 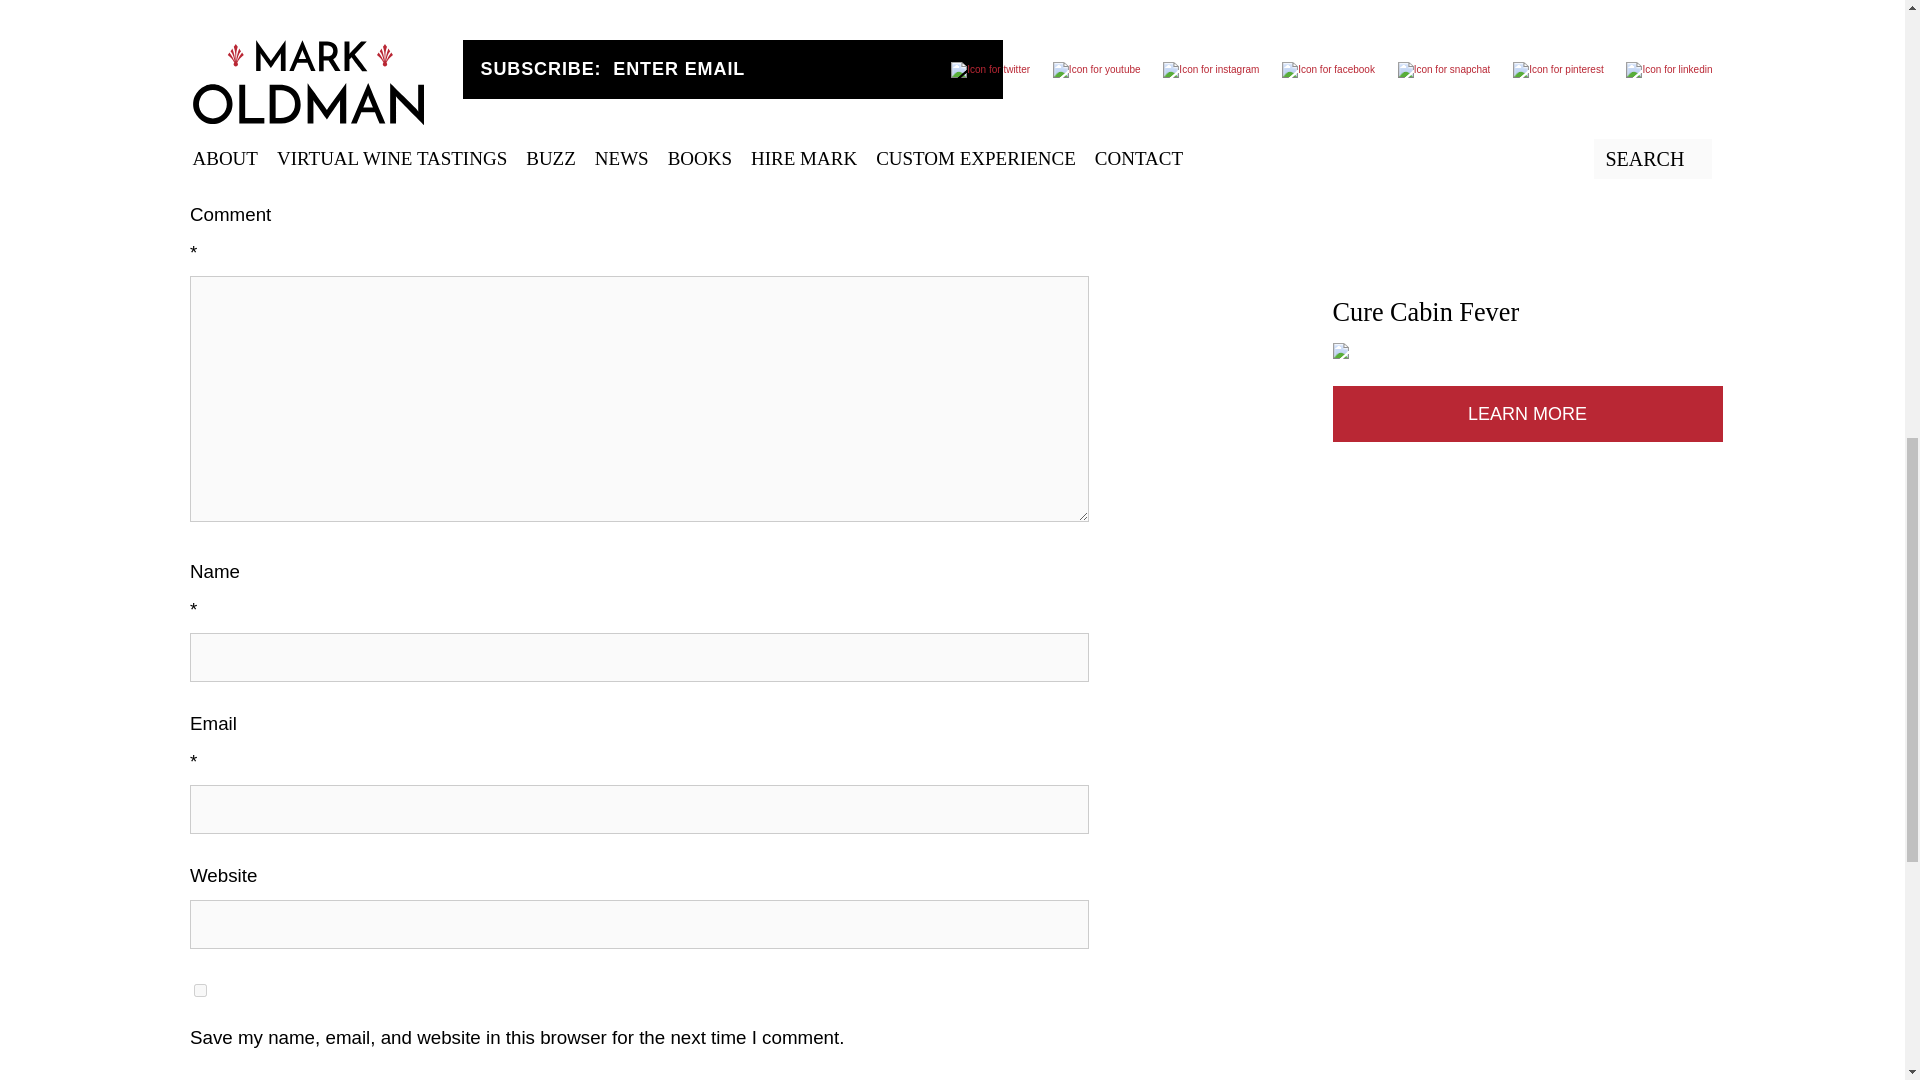 I want to click on yes, so click(x=200, y=990).